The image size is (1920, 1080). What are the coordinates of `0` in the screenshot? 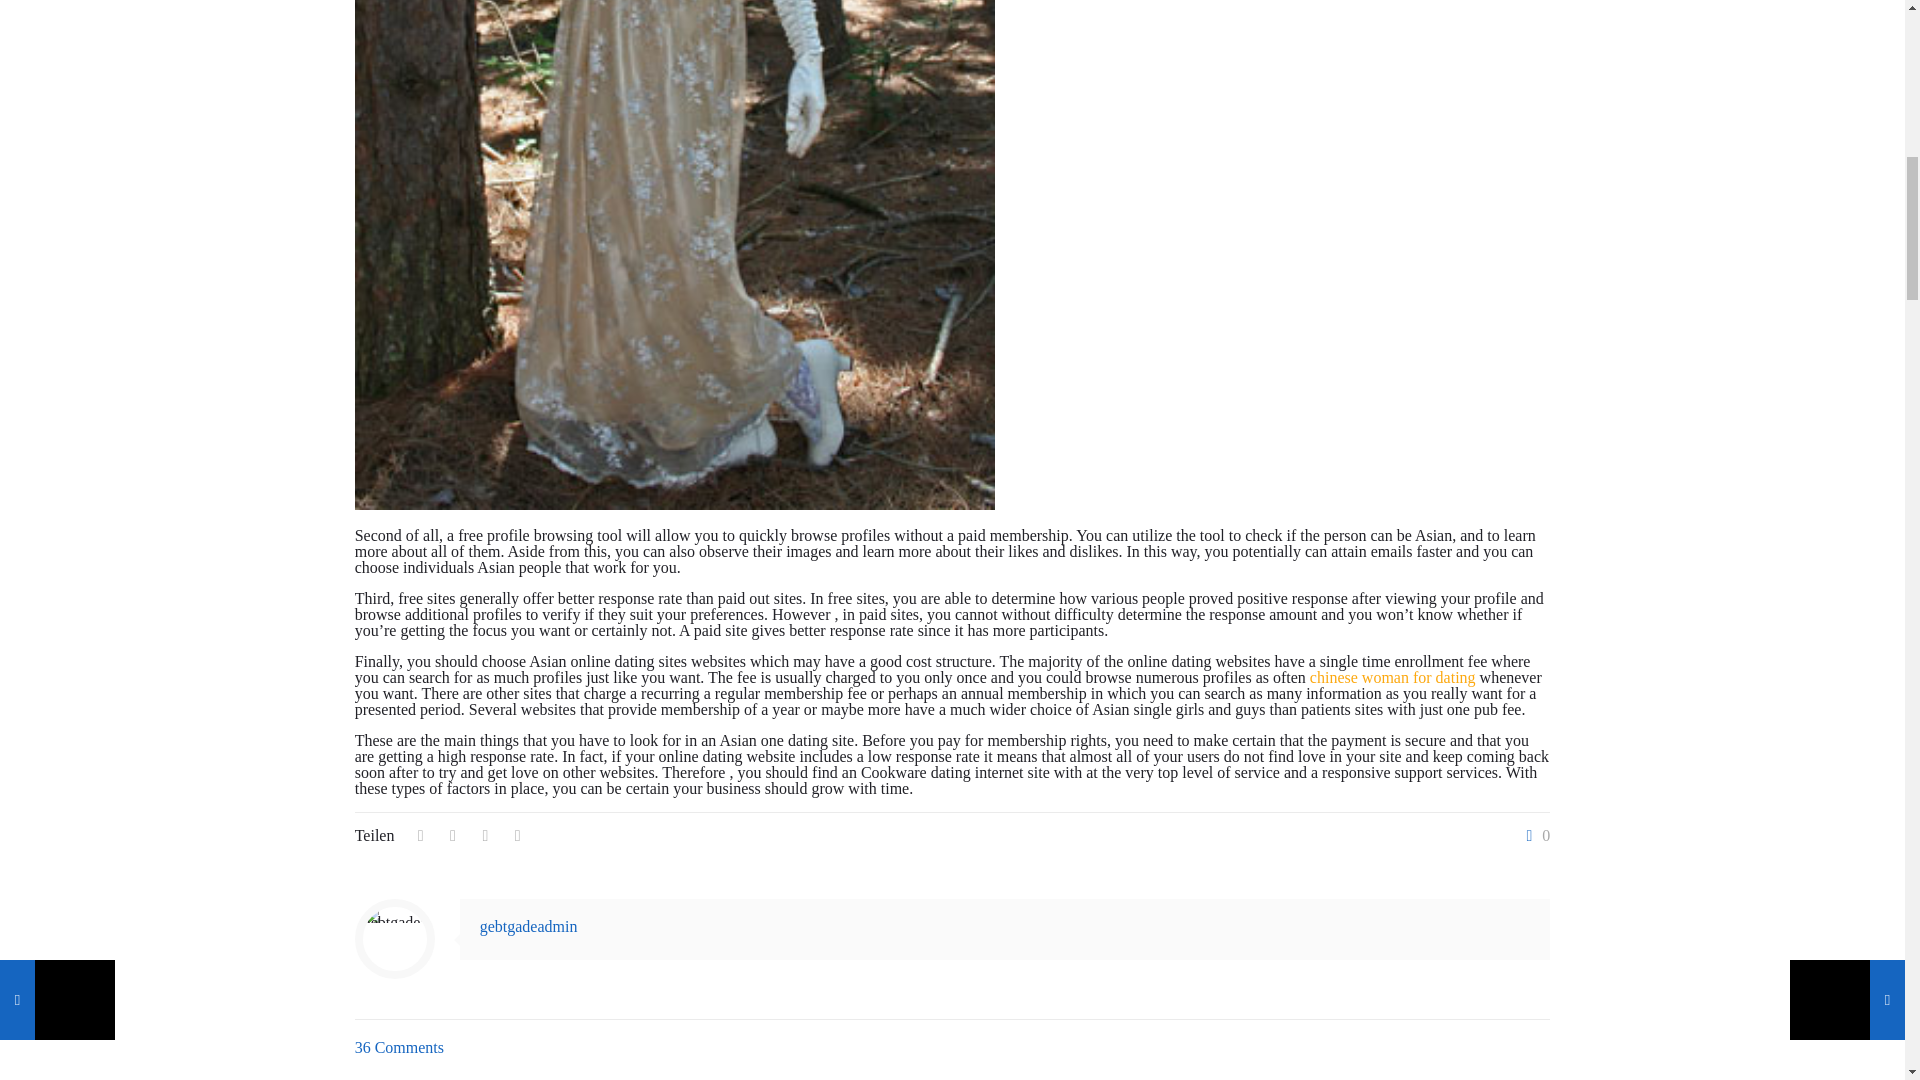 It's located at (1534, 836).